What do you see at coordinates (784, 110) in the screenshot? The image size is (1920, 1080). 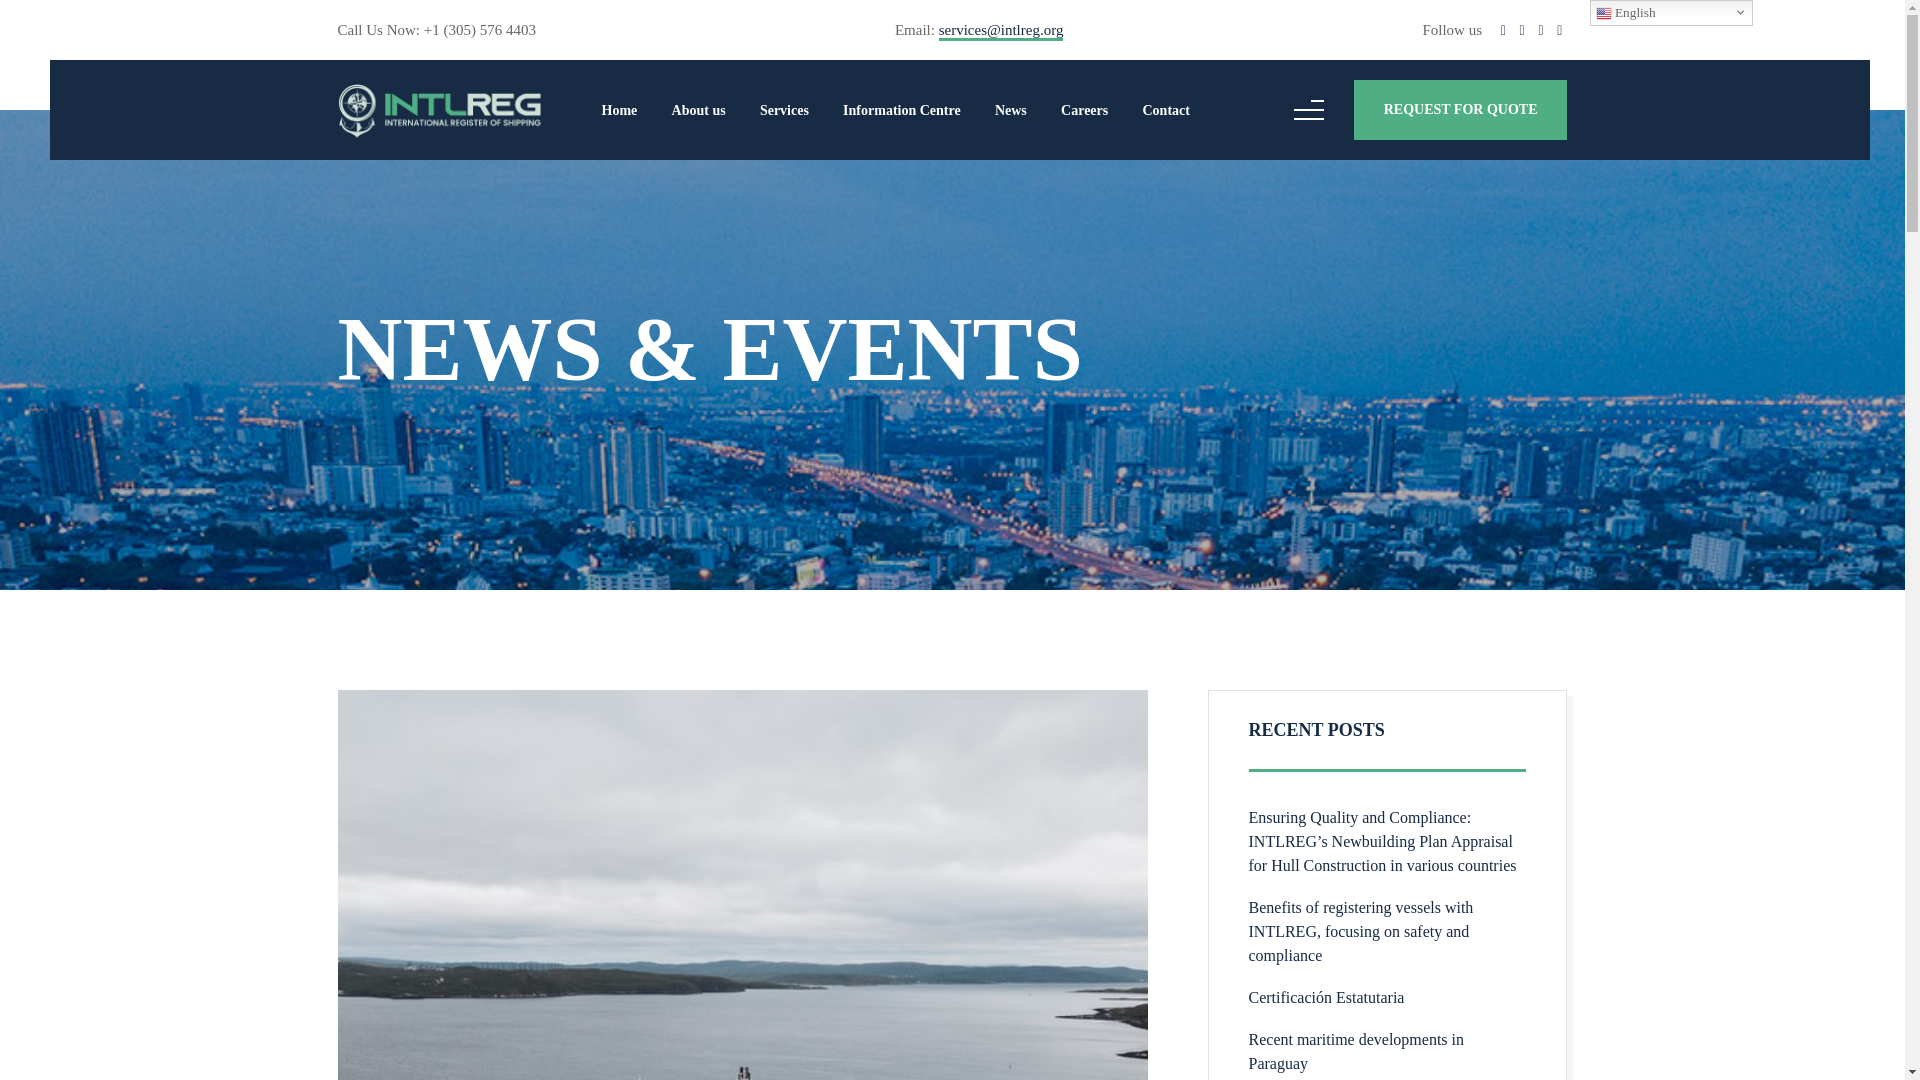 I see `Services` at bounding box center [784, 110].